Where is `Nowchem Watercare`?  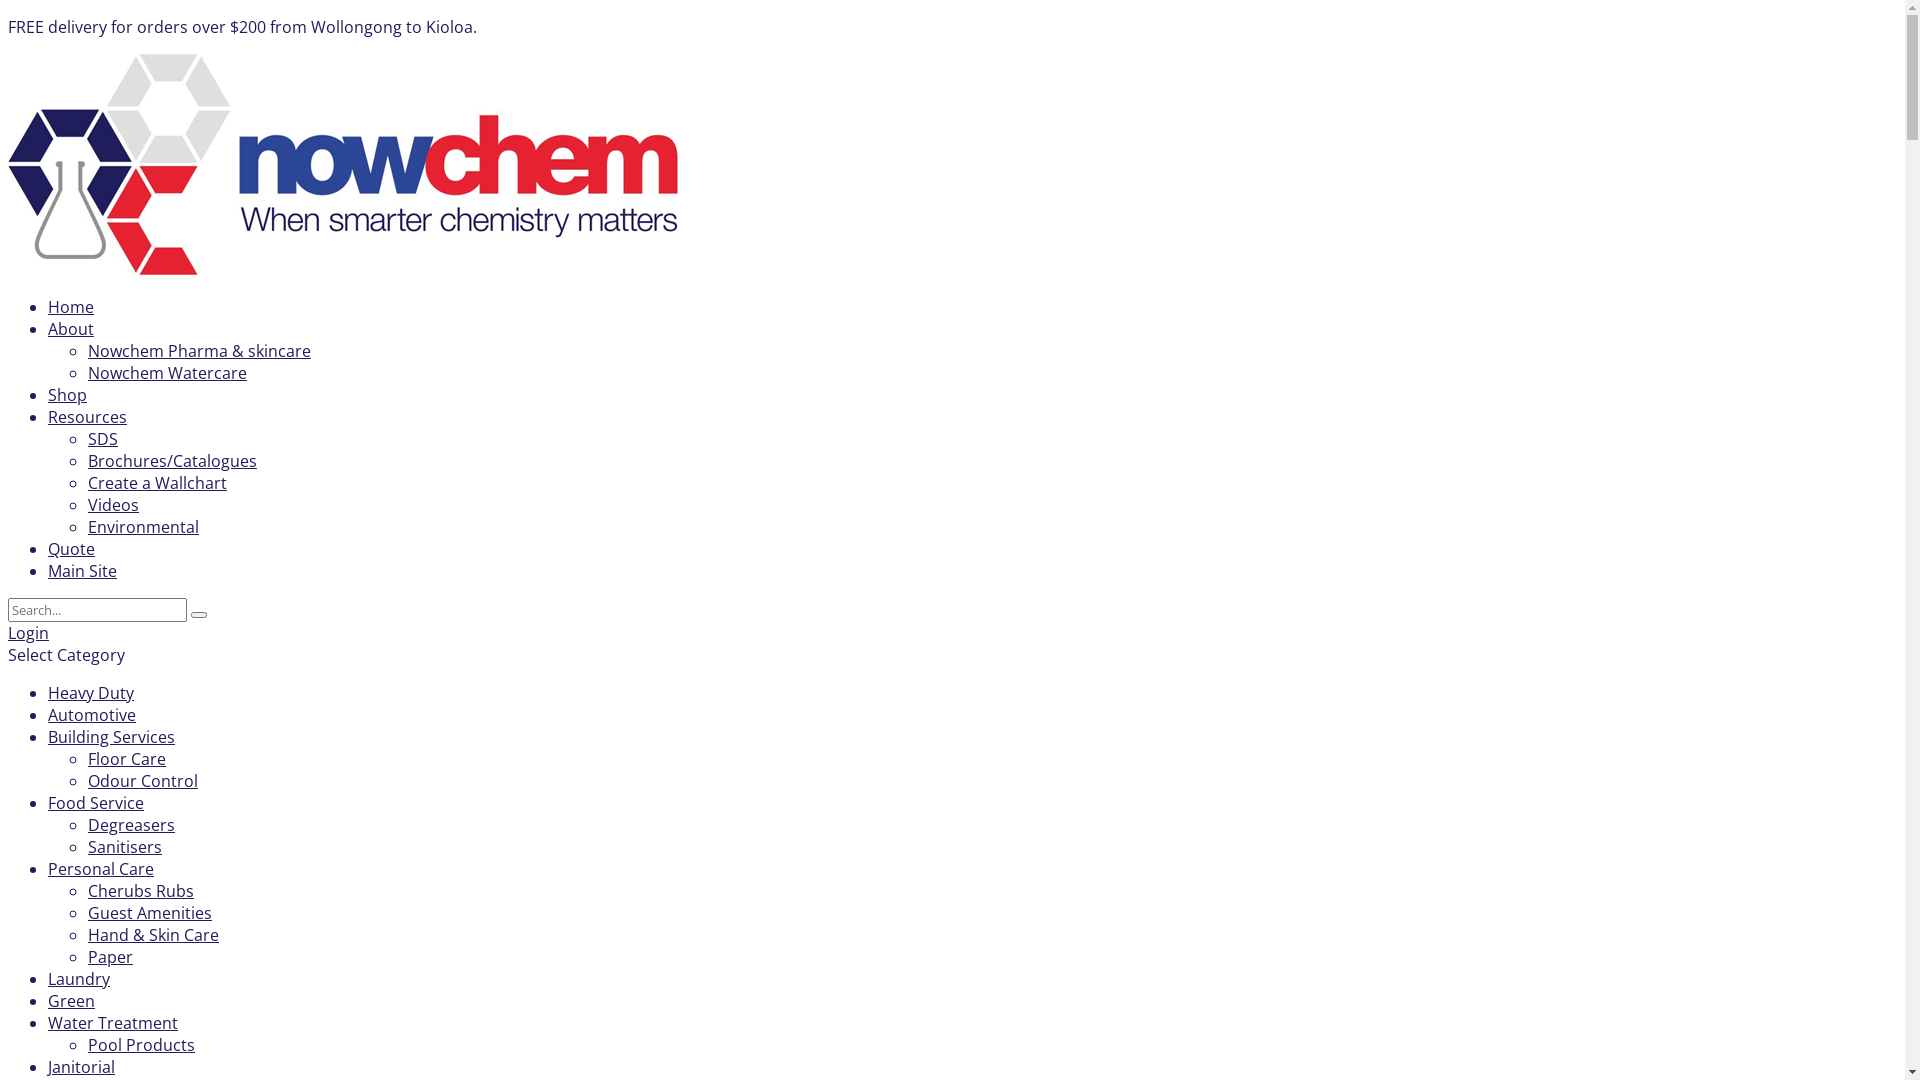
Nowchem Watercare is located at coordinates (167, 373).